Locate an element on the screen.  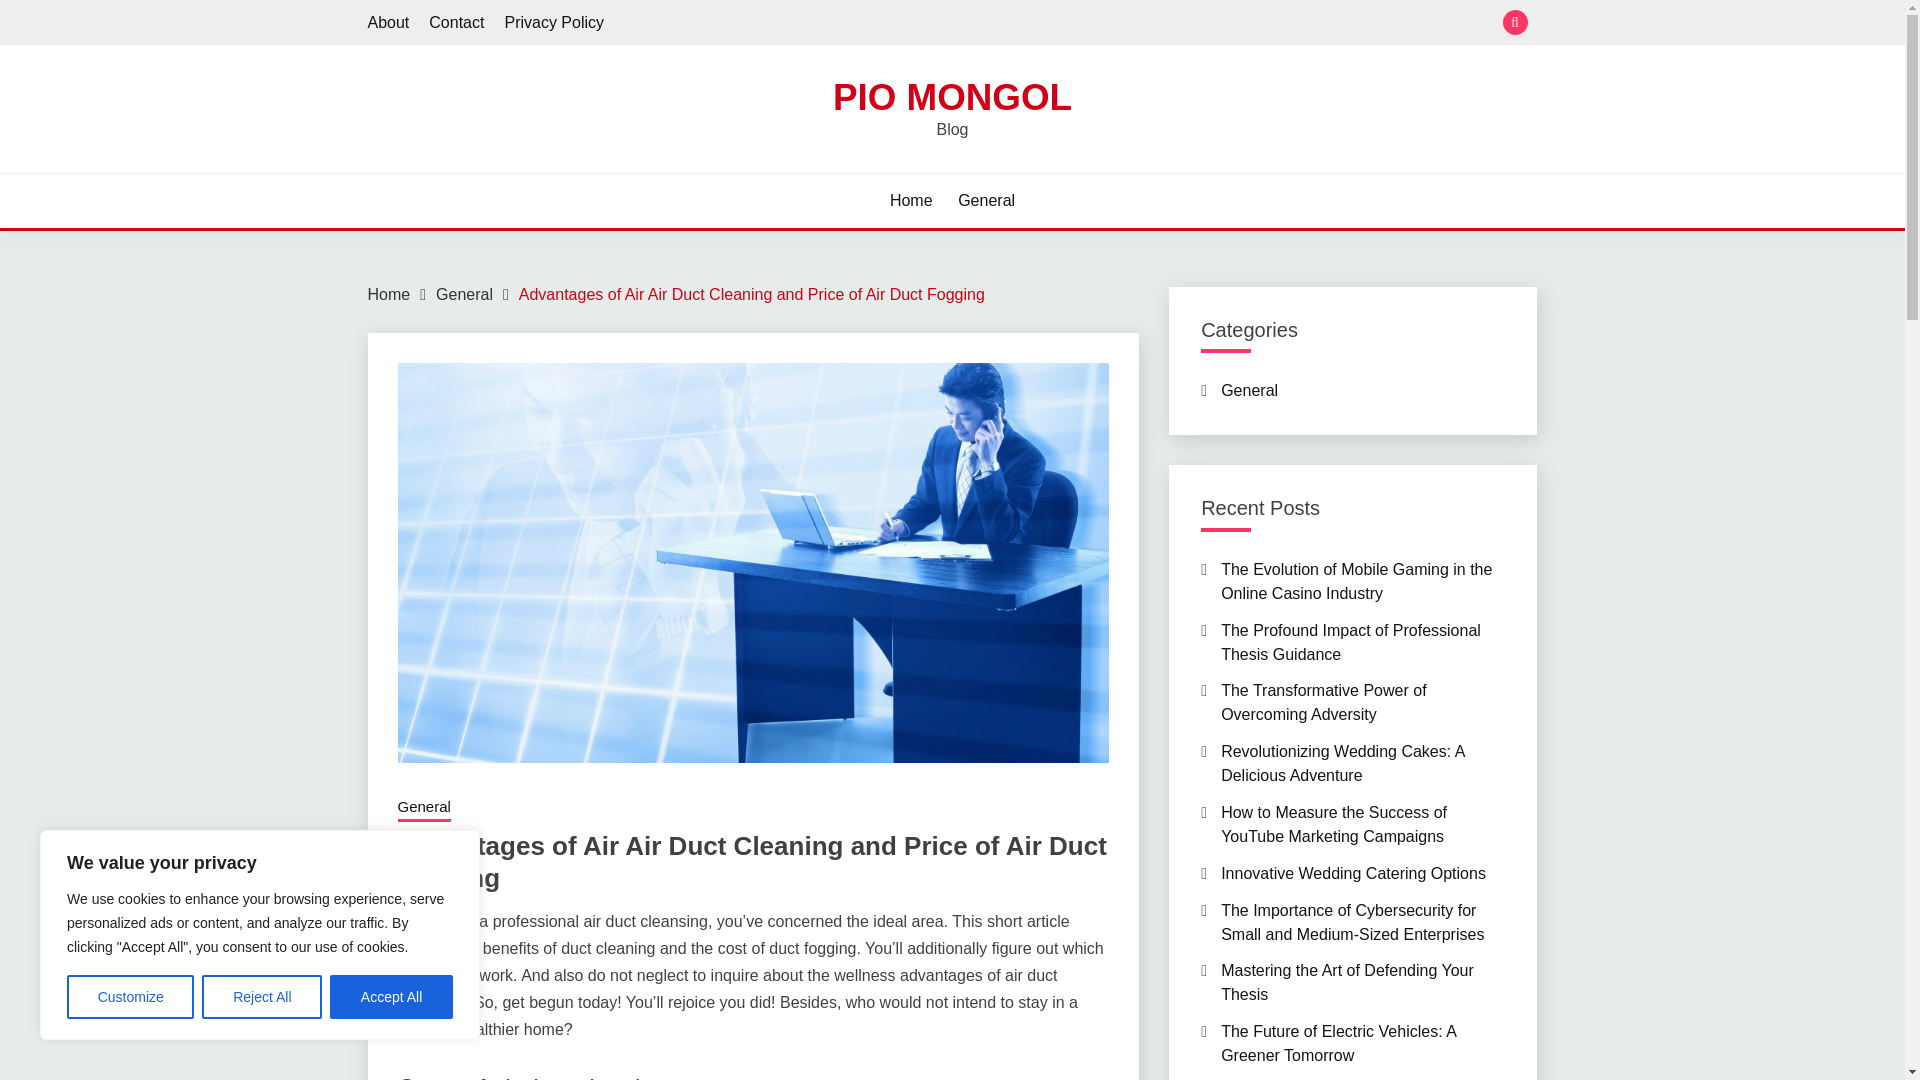
PIO MONGOL is located at coordinates (952, 96).